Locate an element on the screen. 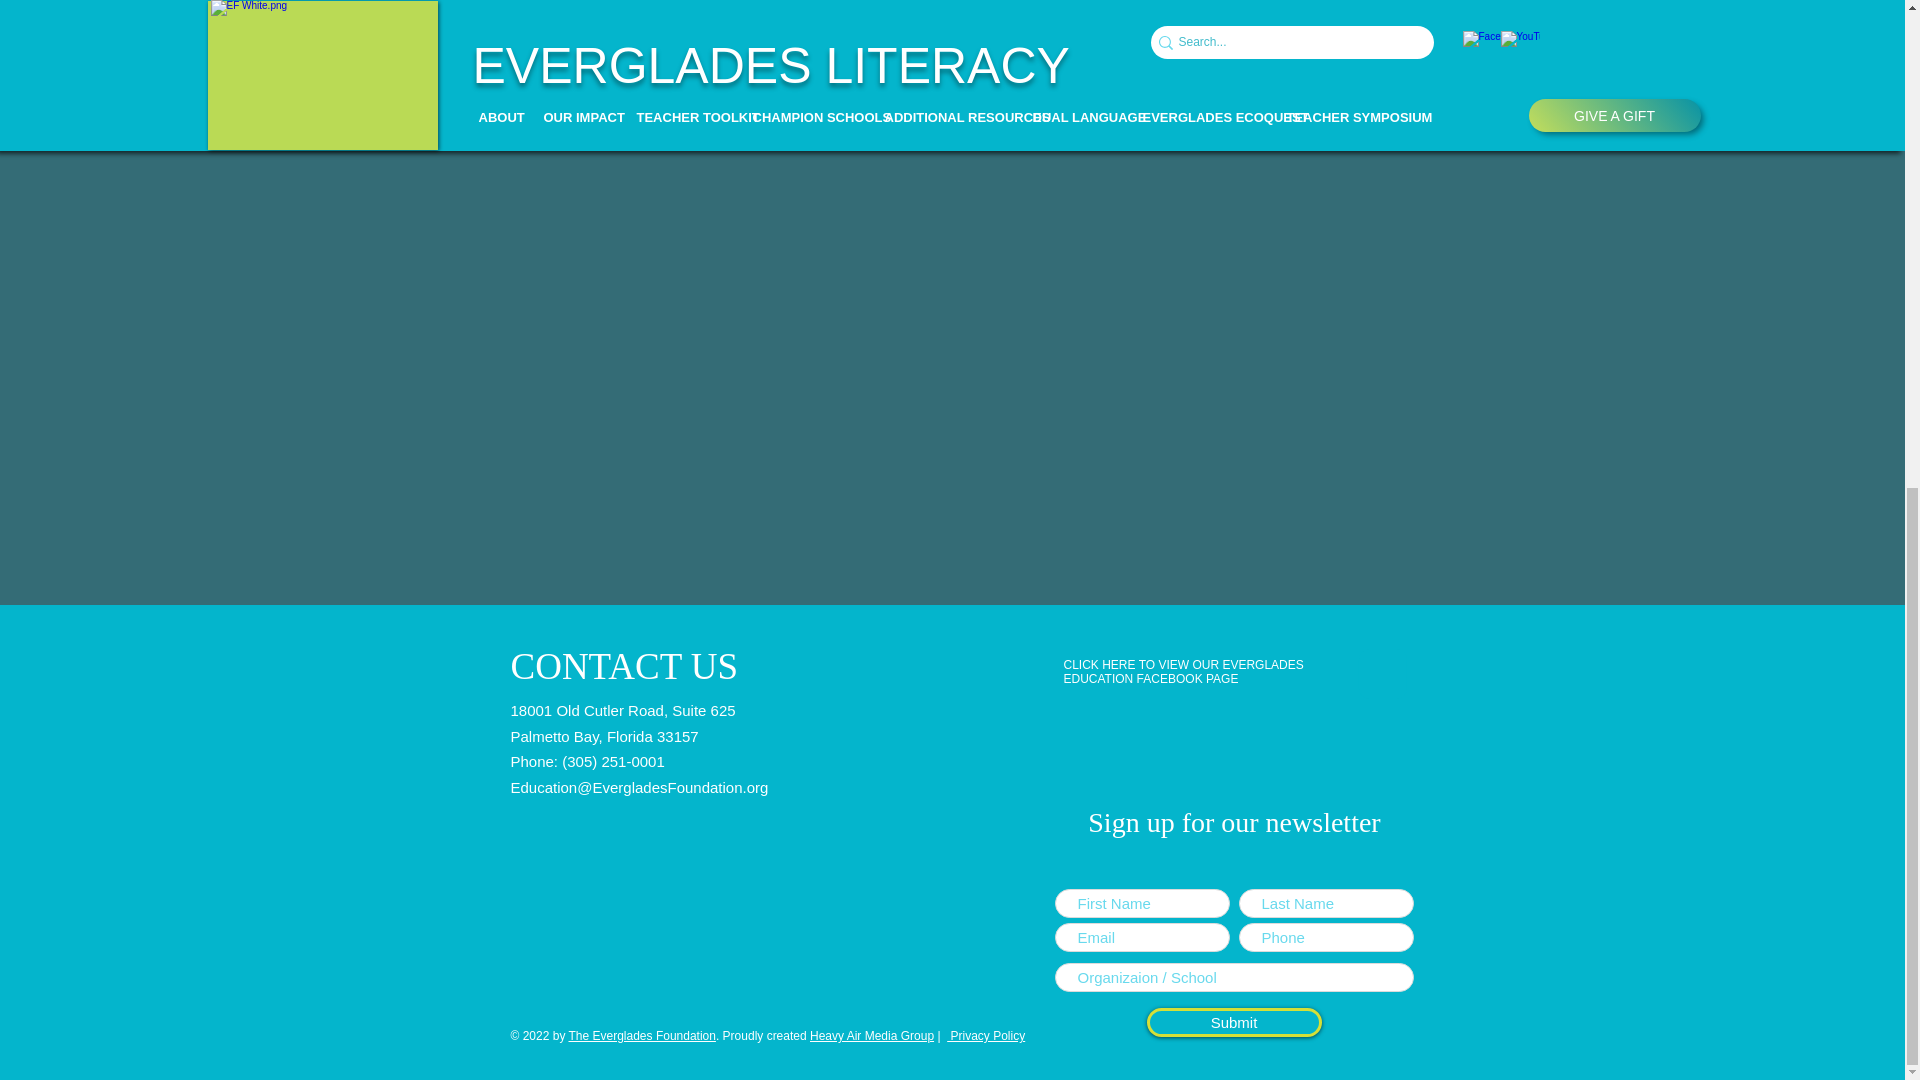 This screenshot has height=1080, width=1920. Submit is located at coordinates (1233, 1022).